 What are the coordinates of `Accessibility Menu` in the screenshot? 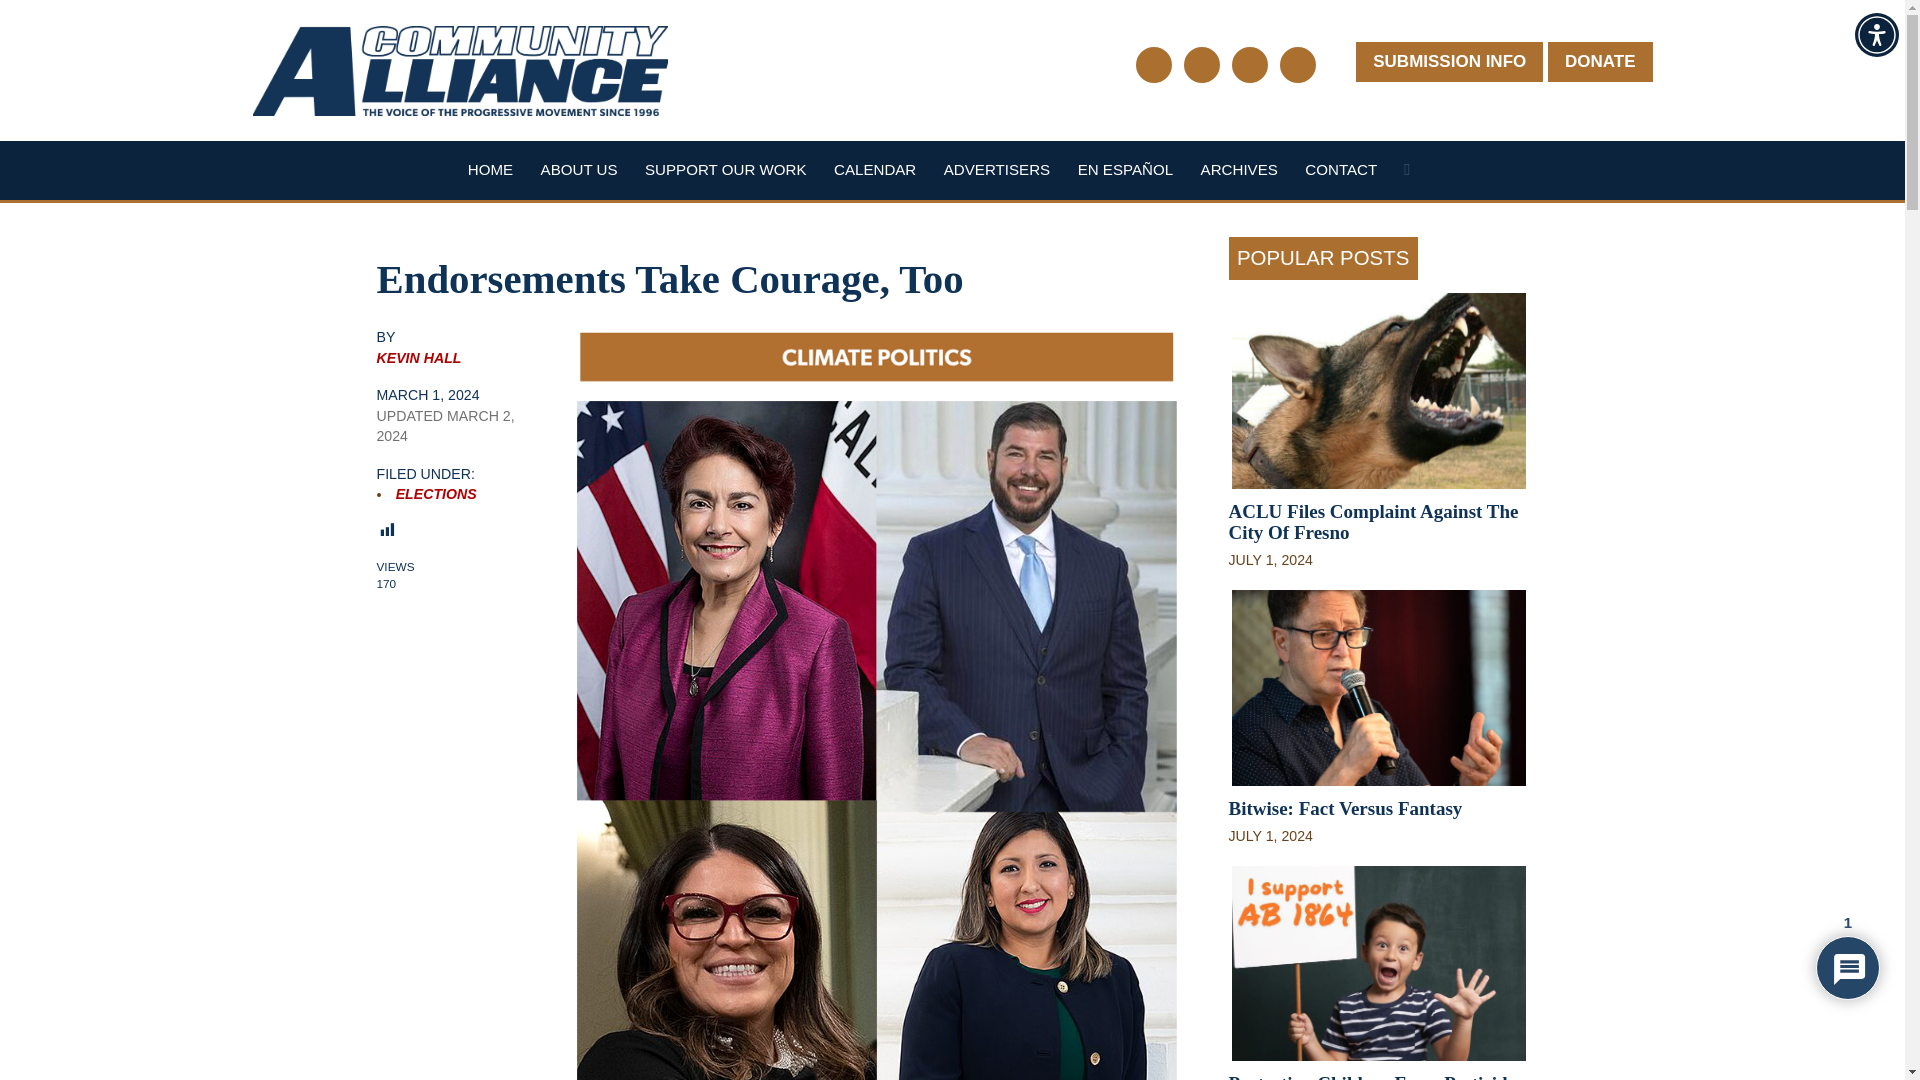 It's located at (1876, 34).